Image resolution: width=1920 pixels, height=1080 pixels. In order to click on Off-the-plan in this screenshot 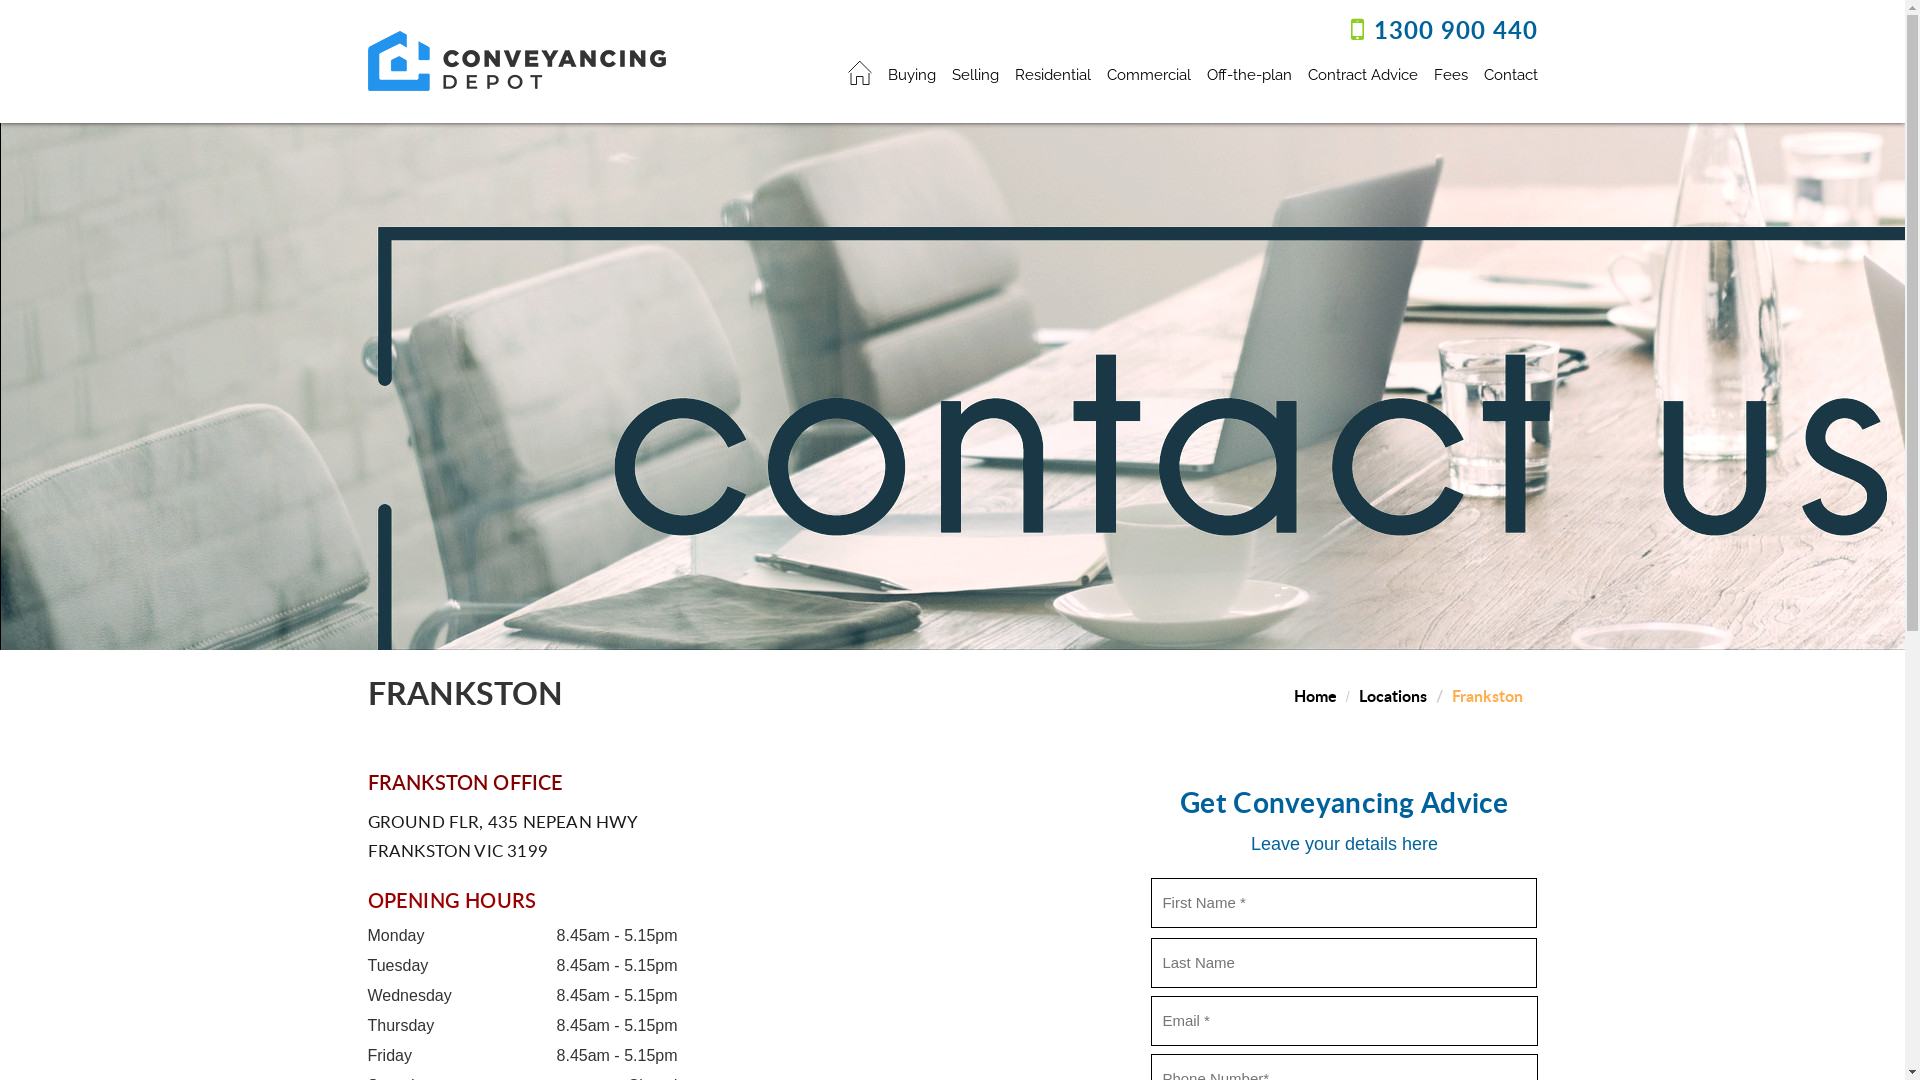, I will do `click(1248, 72)`.